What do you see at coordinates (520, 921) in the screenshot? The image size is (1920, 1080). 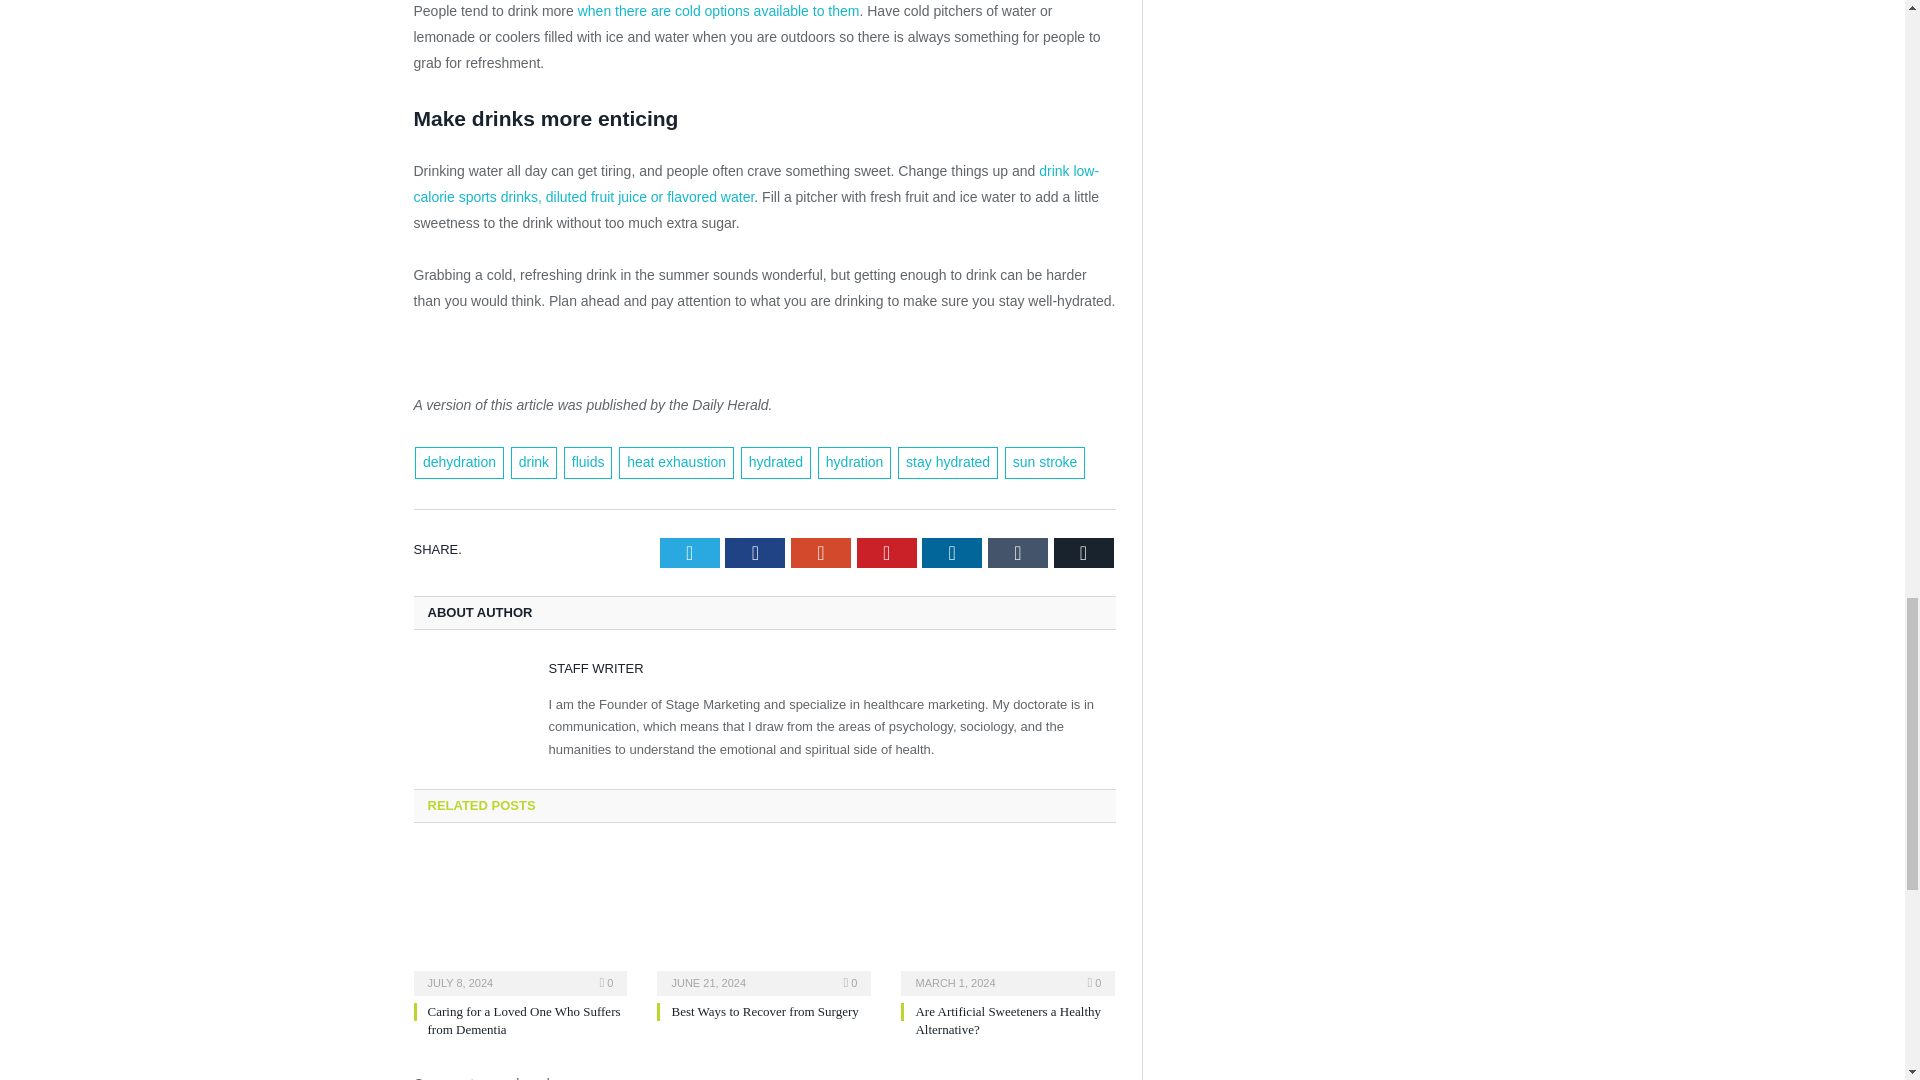 I see `Caring for a Loved One Who Suffers from Dementia` at bounding box center [520, 921].